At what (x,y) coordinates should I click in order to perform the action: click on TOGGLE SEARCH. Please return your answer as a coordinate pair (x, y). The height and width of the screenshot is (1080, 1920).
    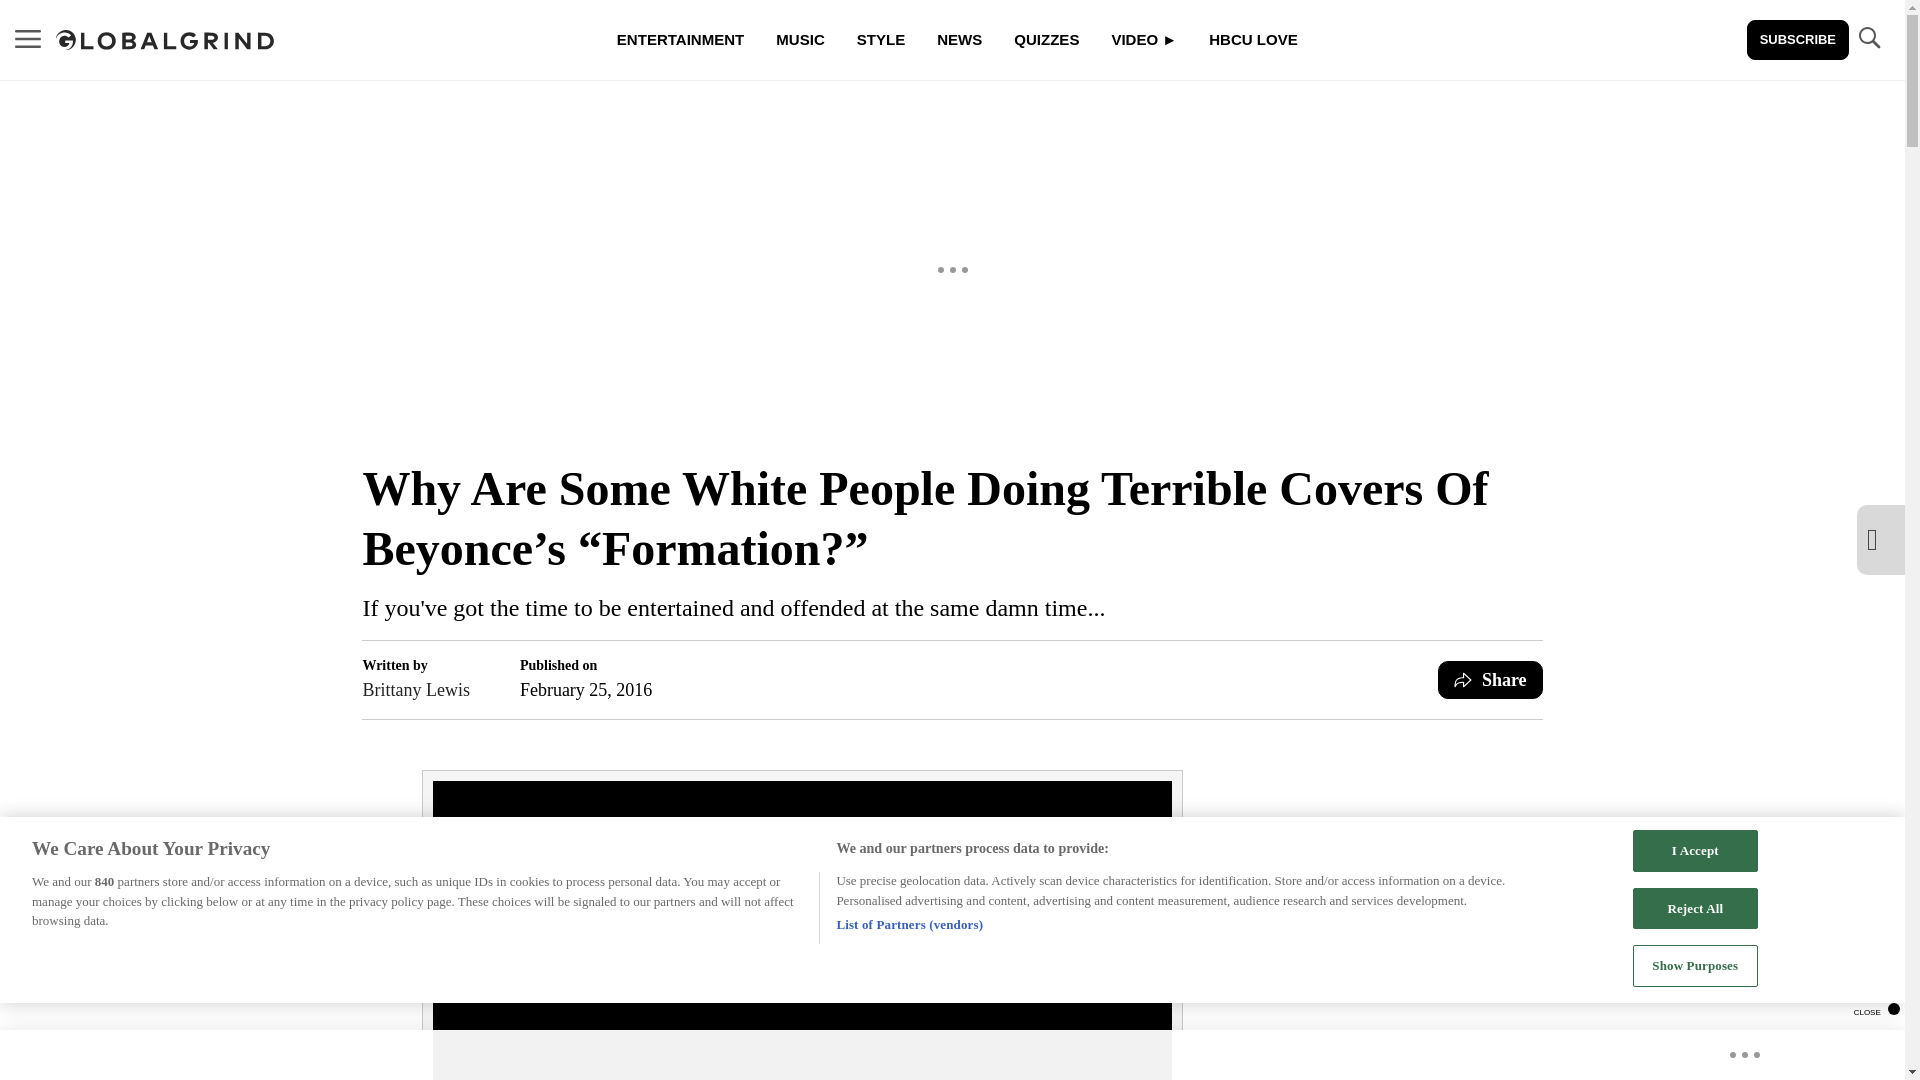
    Looking at the image, I should click on (1868, 40).